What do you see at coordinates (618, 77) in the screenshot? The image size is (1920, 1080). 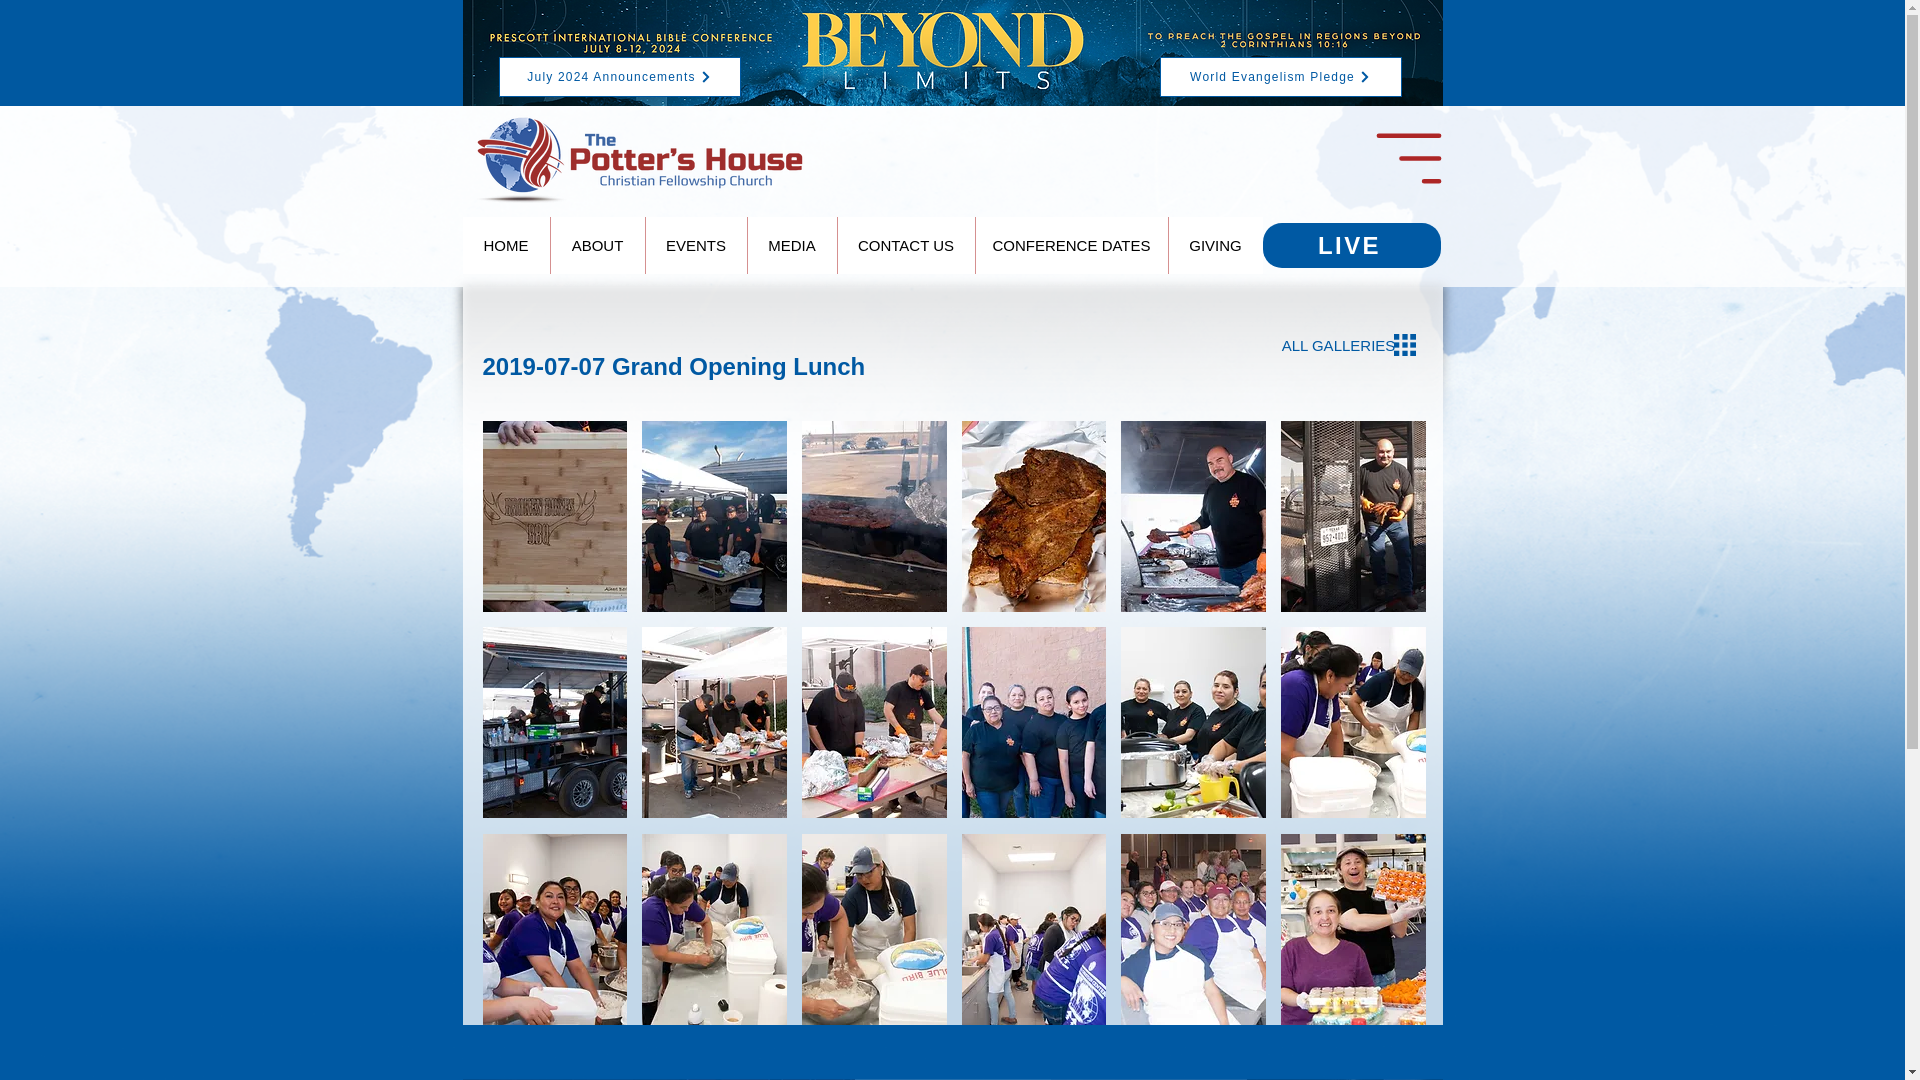 I see `July 2024 Announcements` at bounding box center [618, 77].